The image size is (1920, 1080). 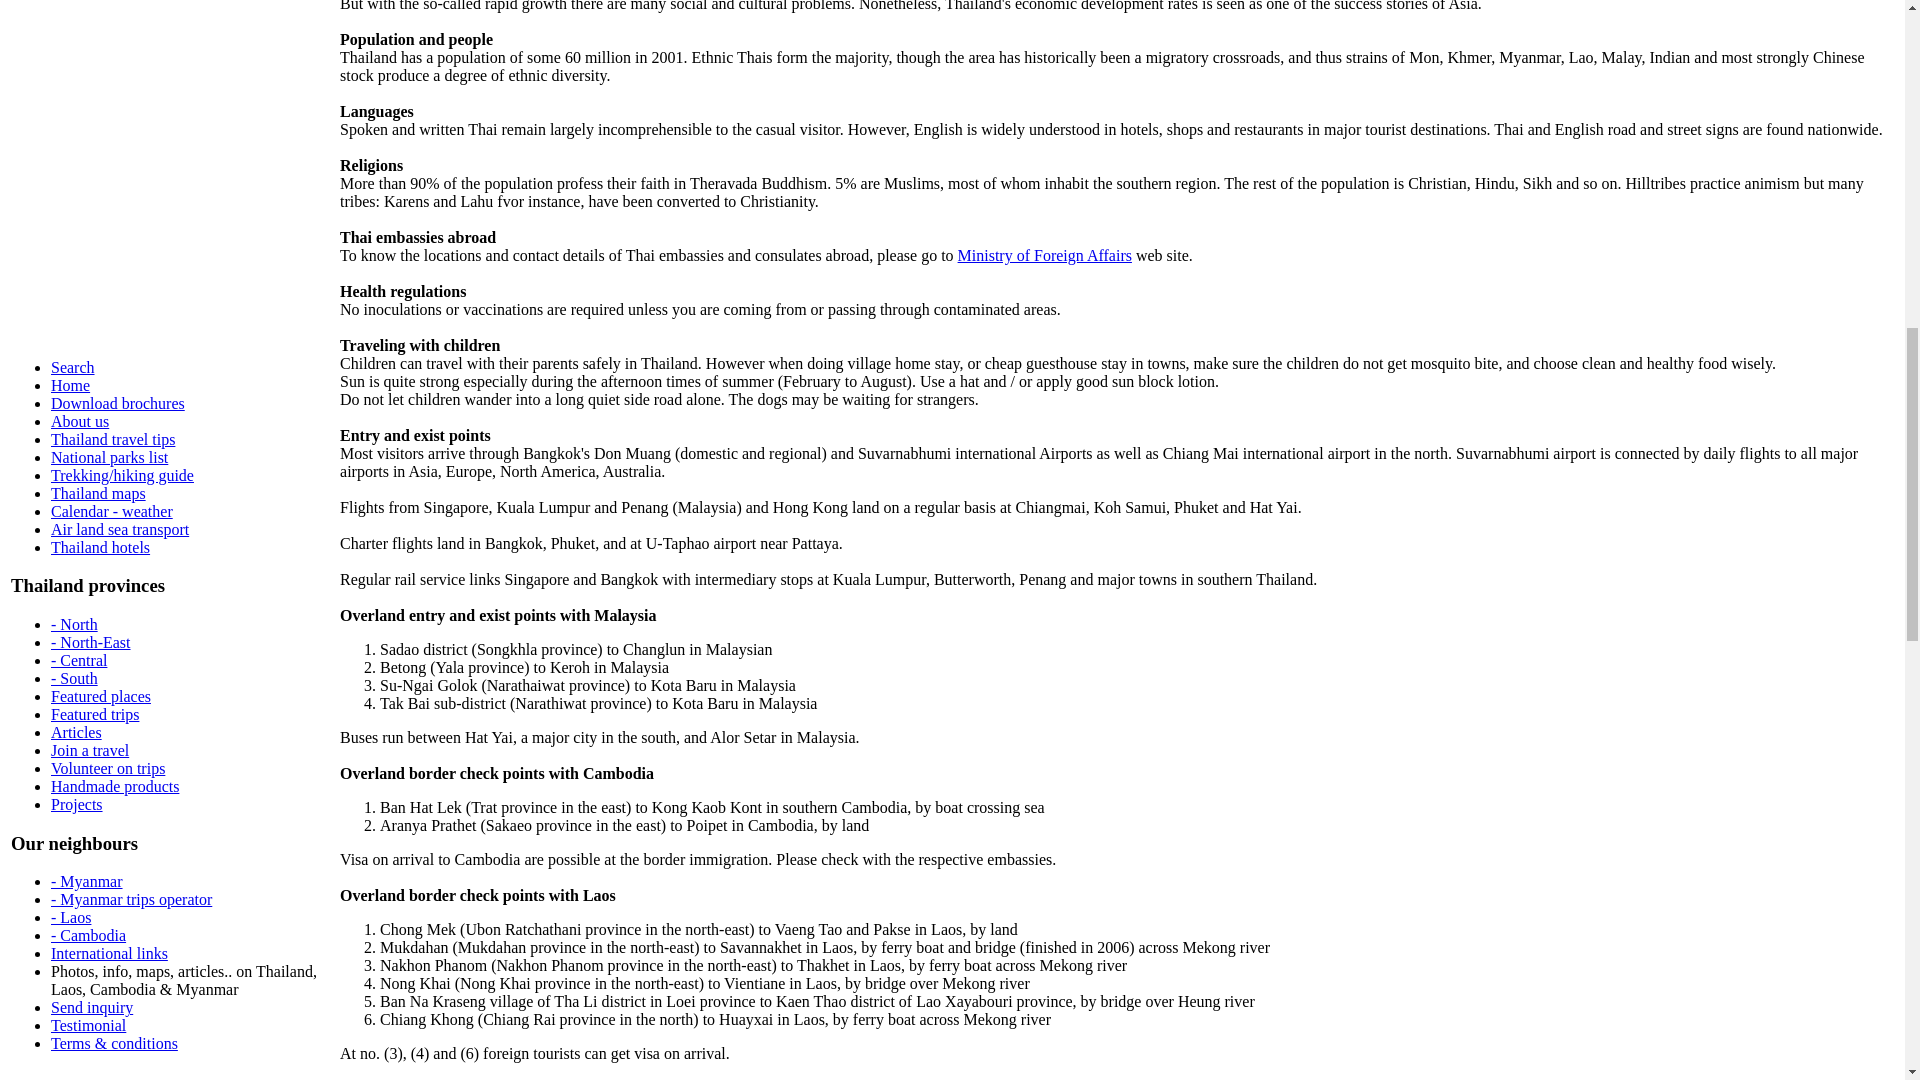 I want to click on Ministry of Foreign Affairs, so click(x=1045, y=255).